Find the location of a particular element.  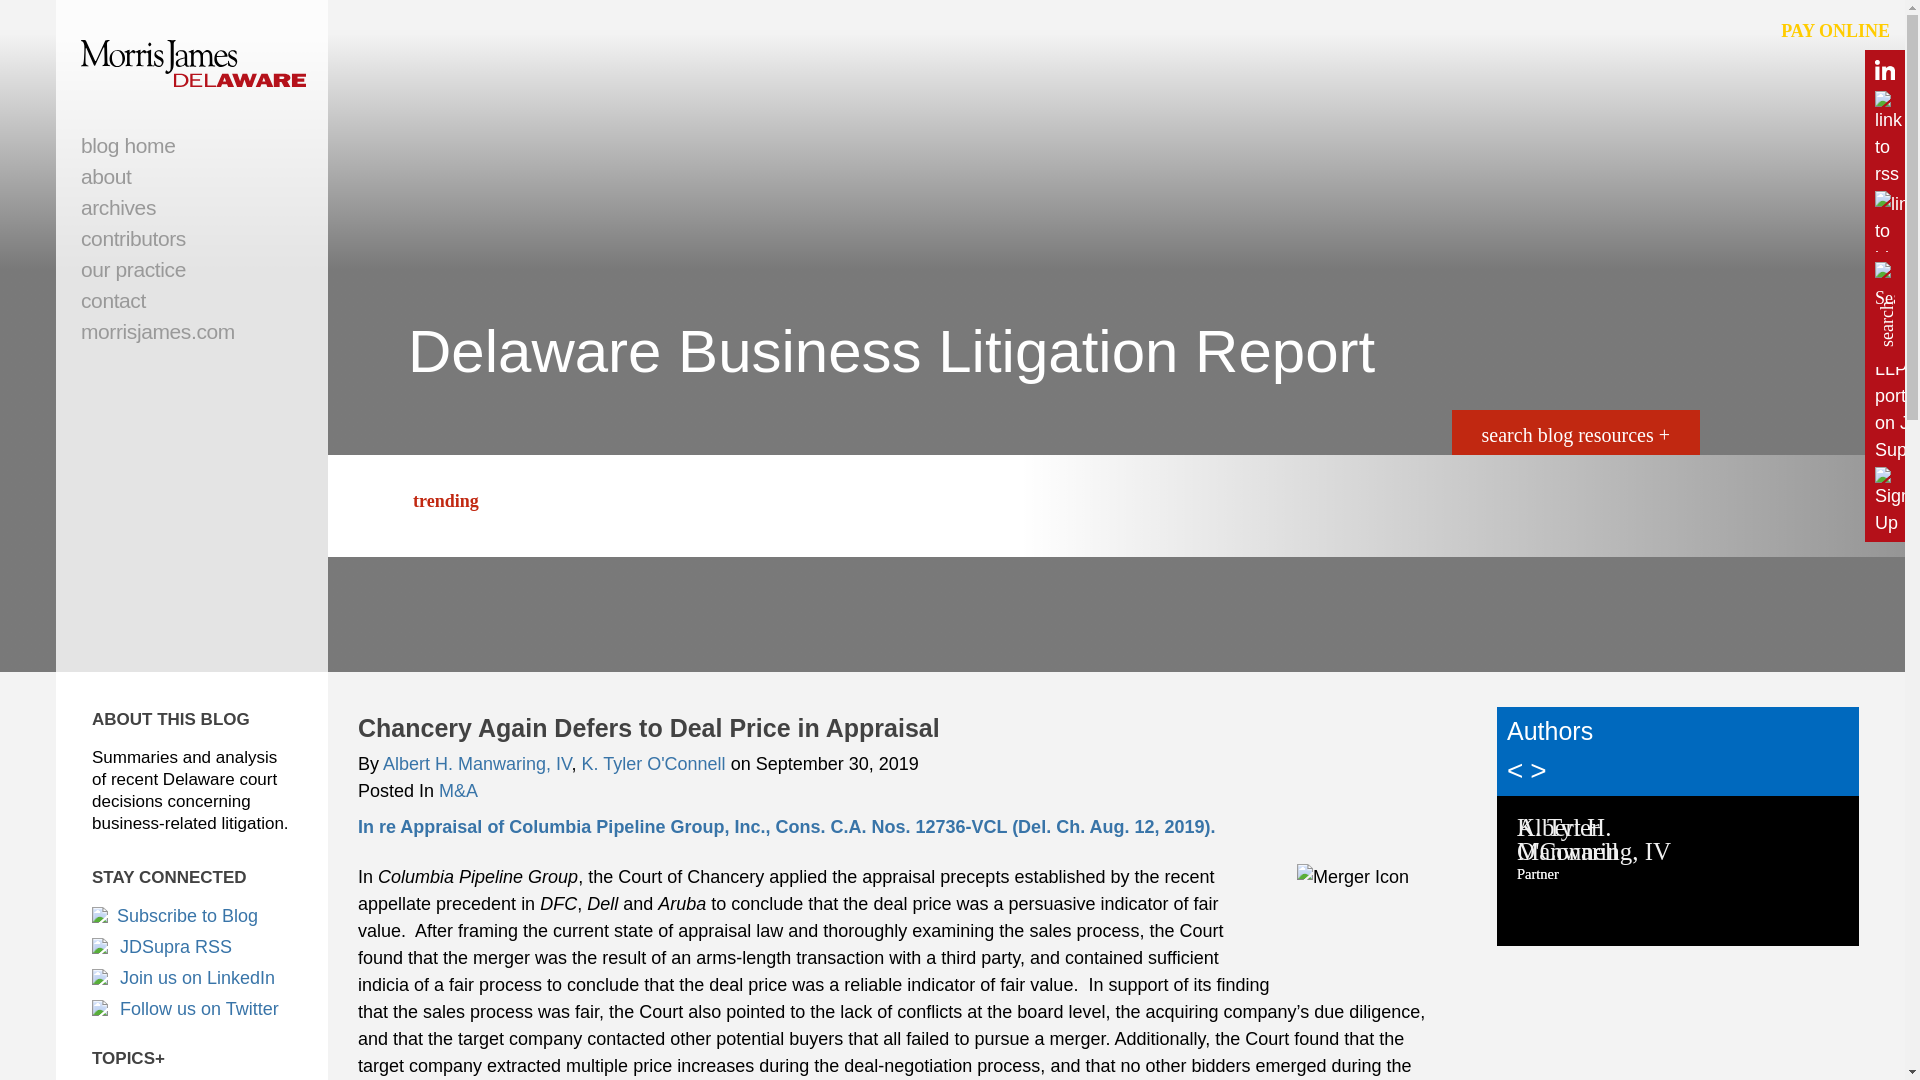

Subscribe to Blog is located at coordinates (192, 916).